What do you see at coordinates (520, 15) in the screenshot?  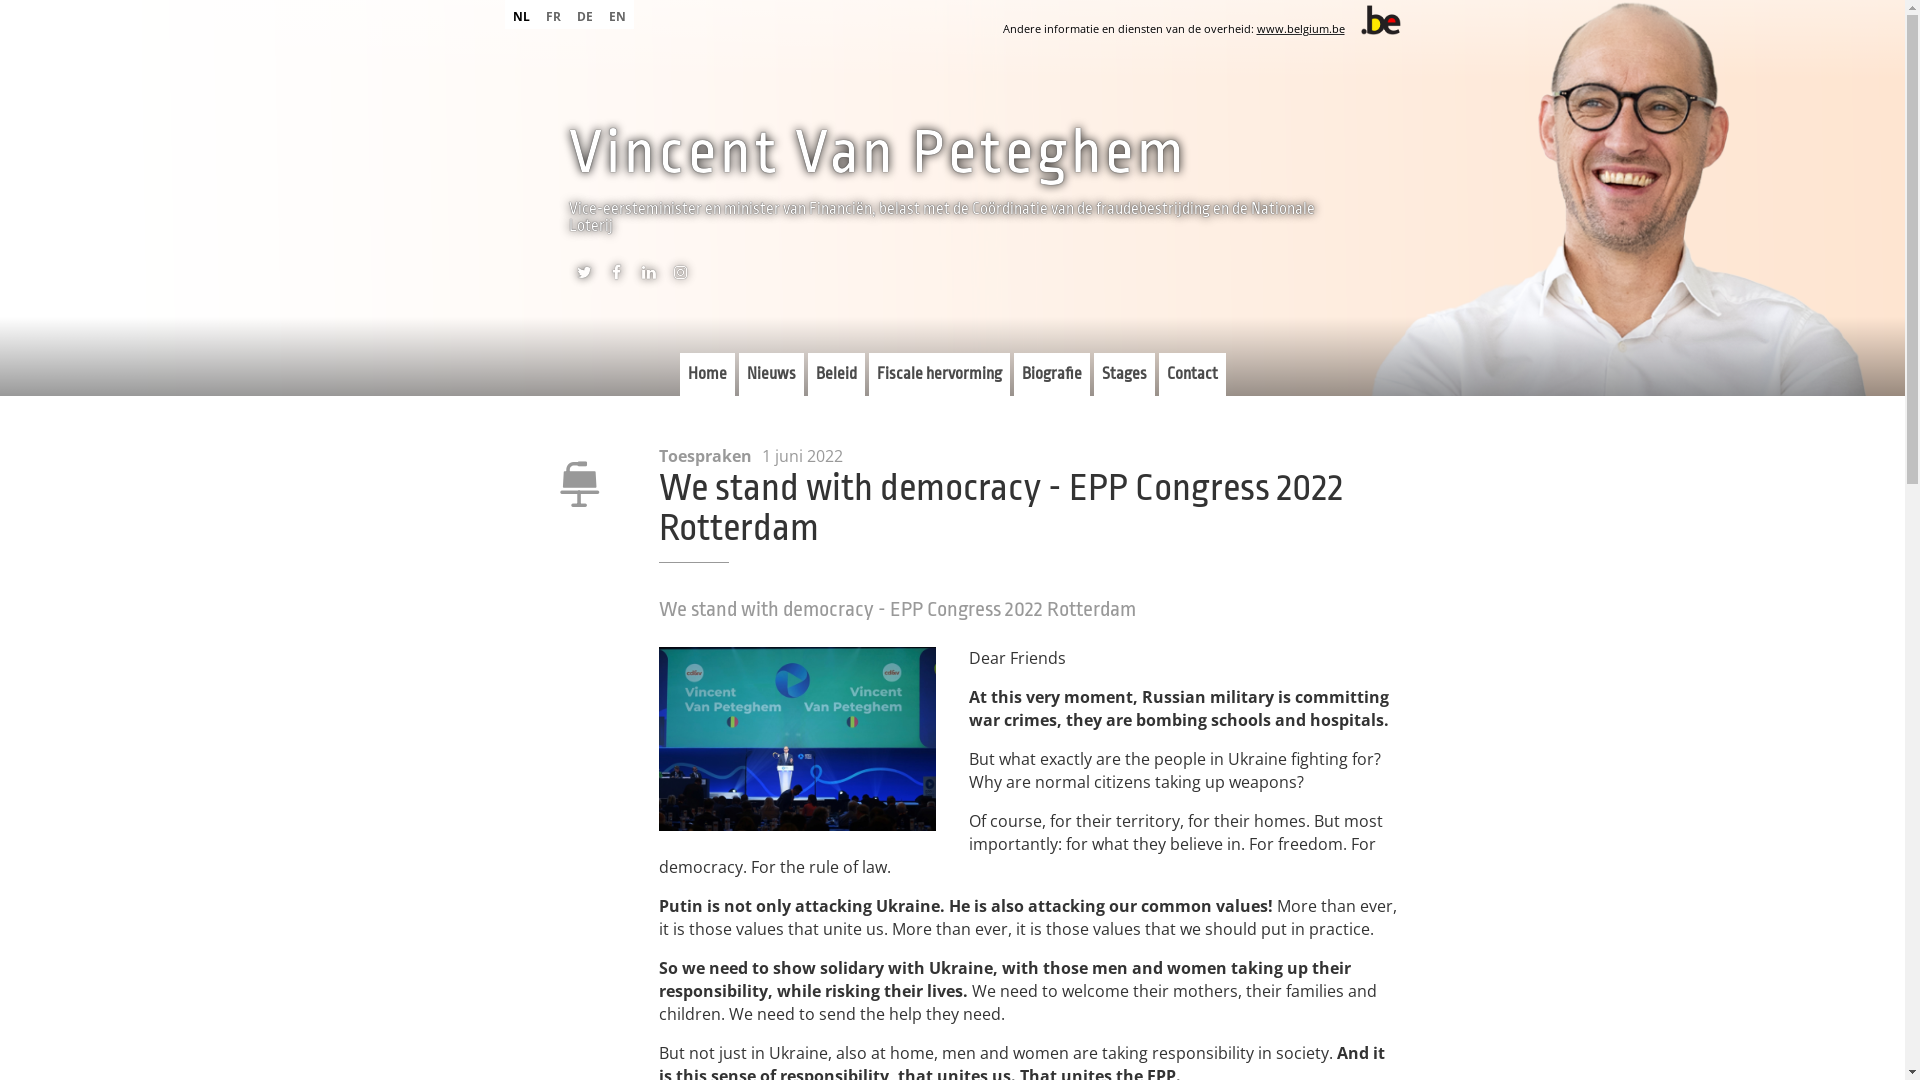 I see `NL` at bounding box center [520, 15].